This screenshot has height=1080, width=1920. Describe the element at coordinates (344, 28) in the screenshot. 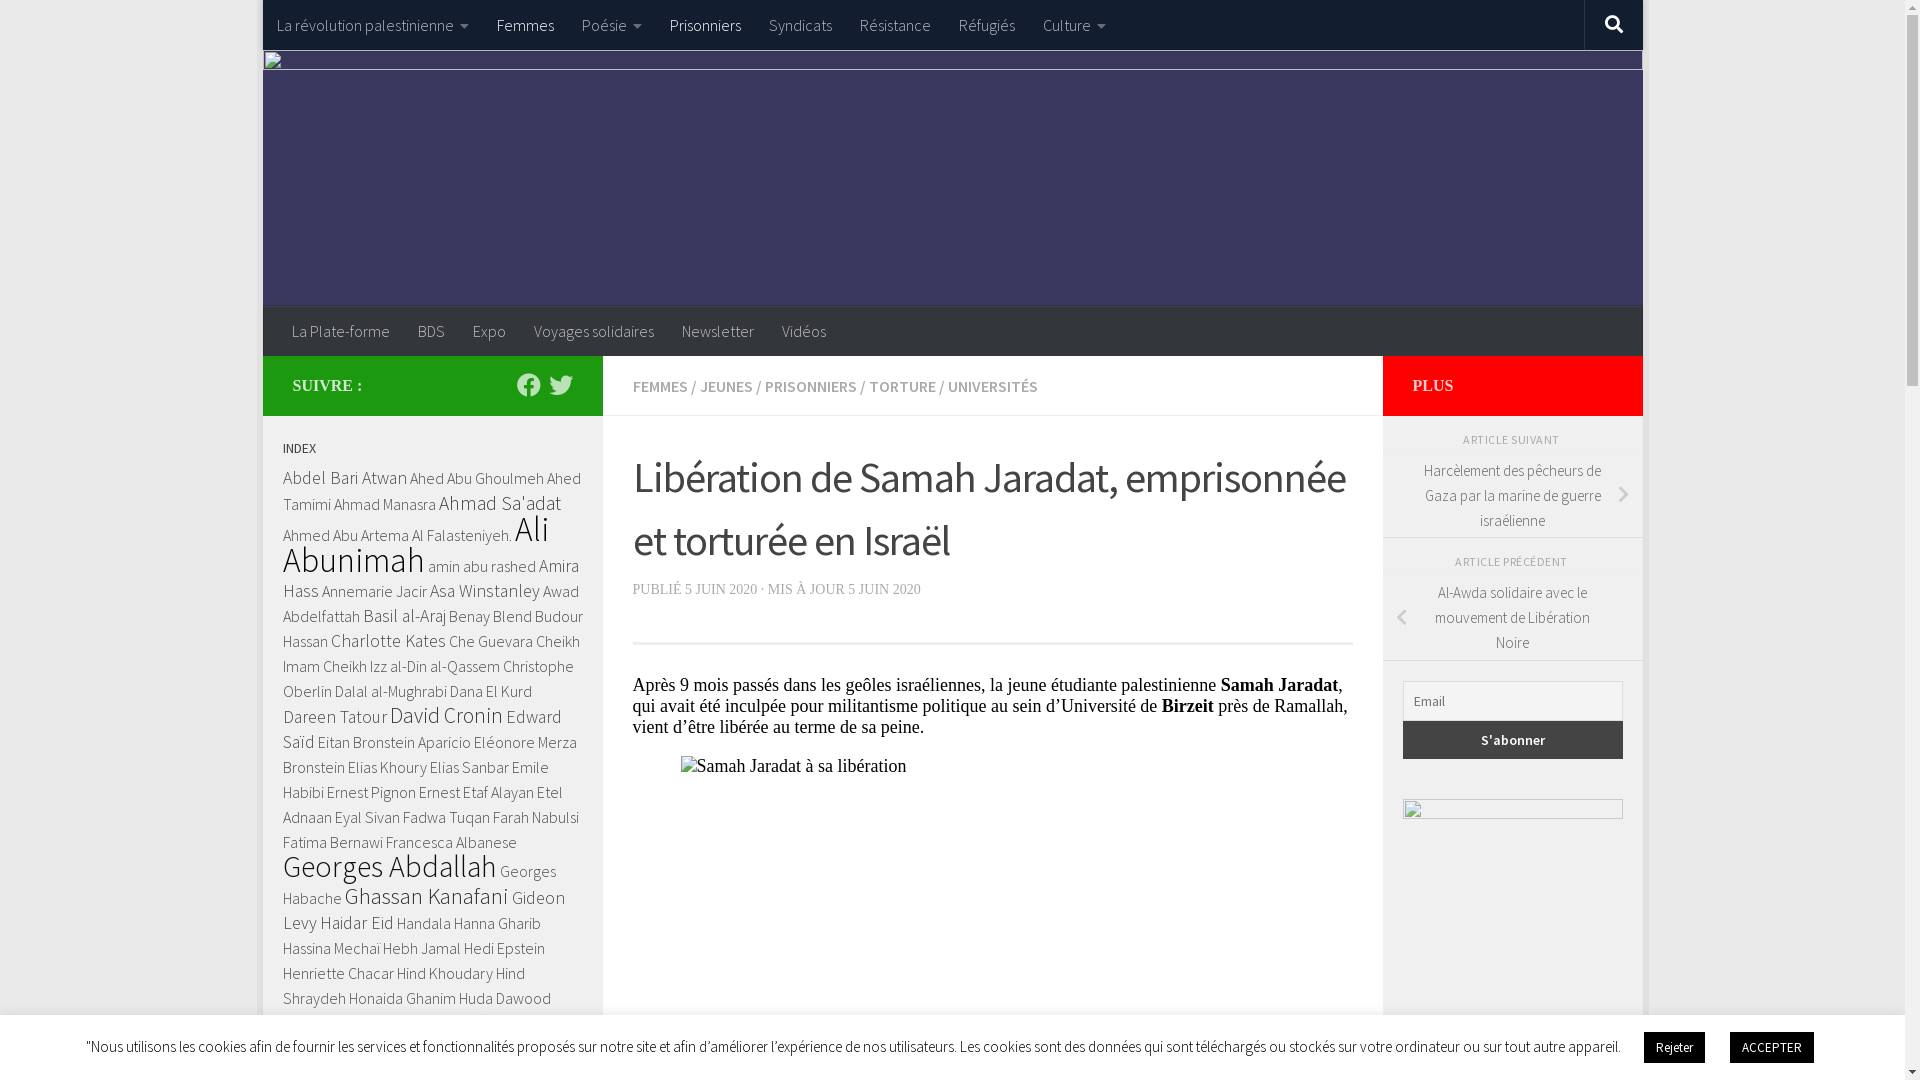

I see `Skip to content` at that location.